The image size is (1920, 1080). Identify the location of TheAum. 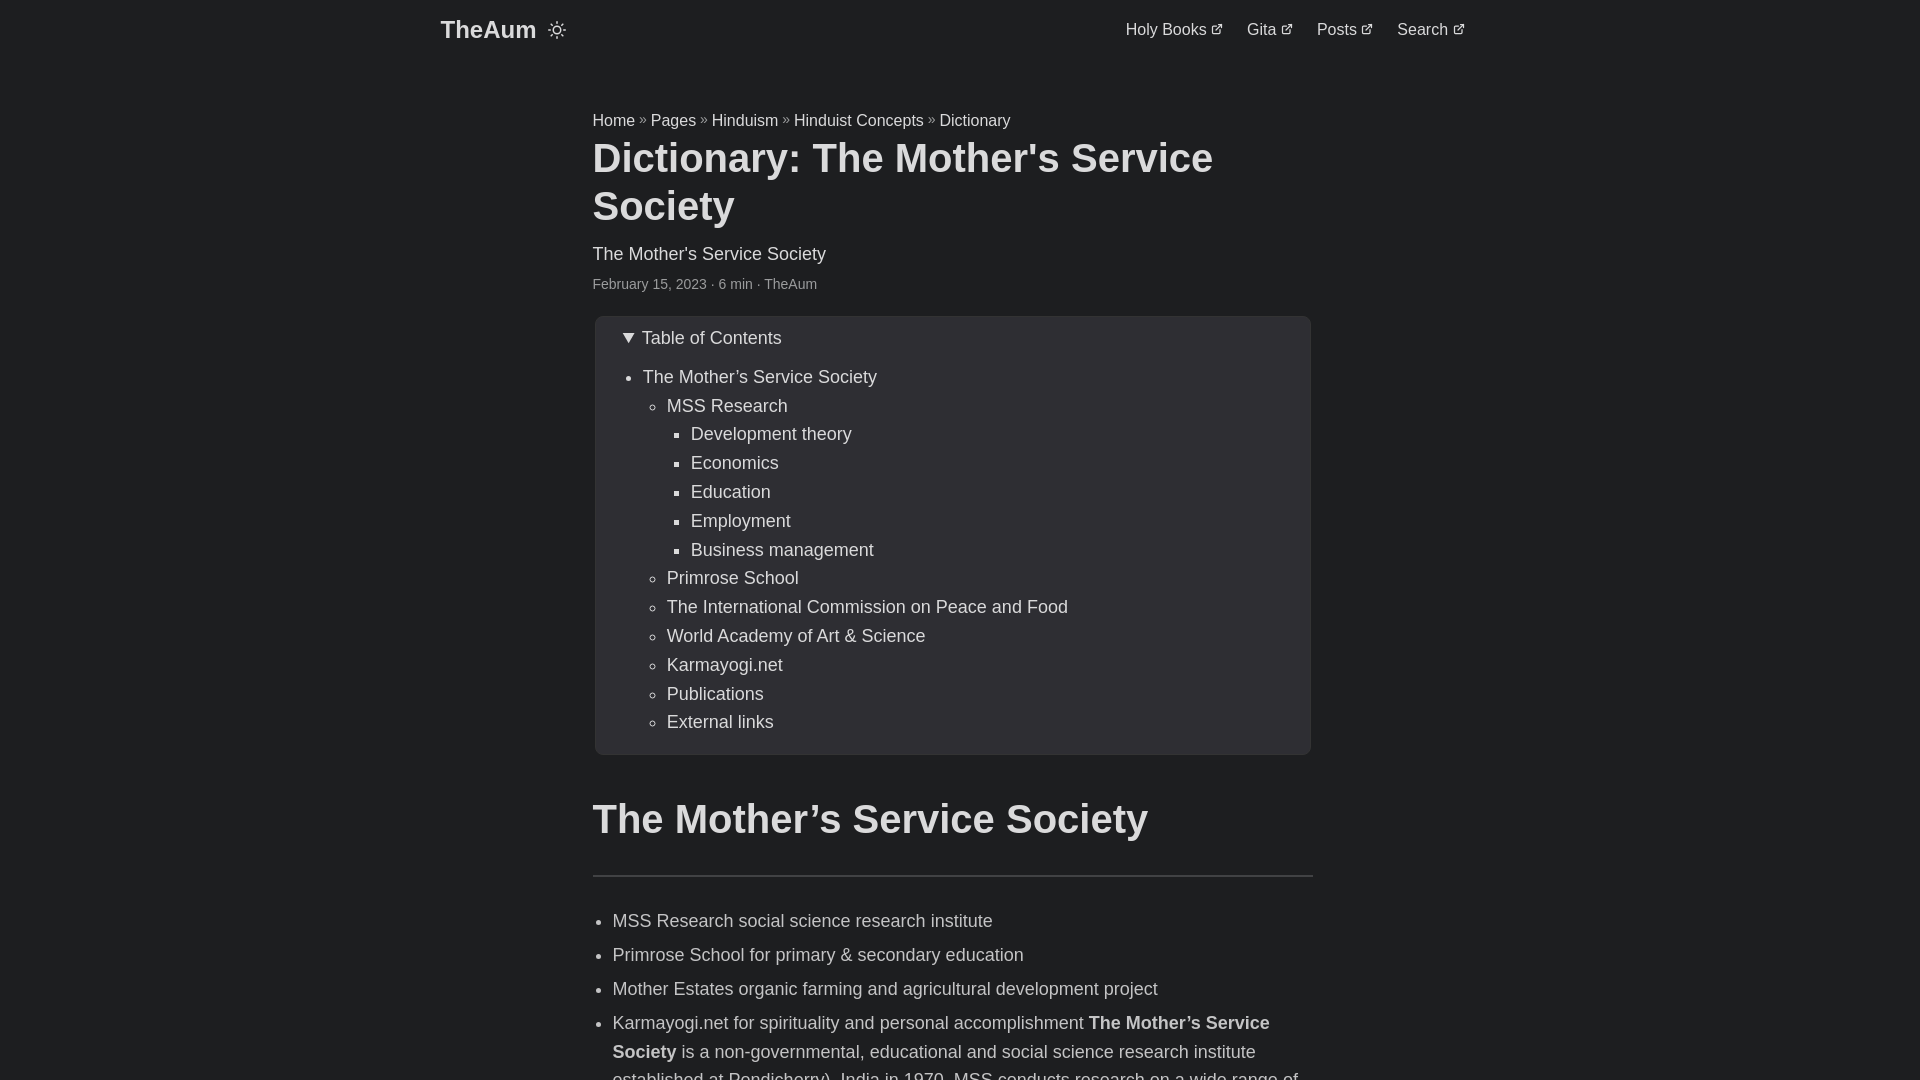
(487, 30).